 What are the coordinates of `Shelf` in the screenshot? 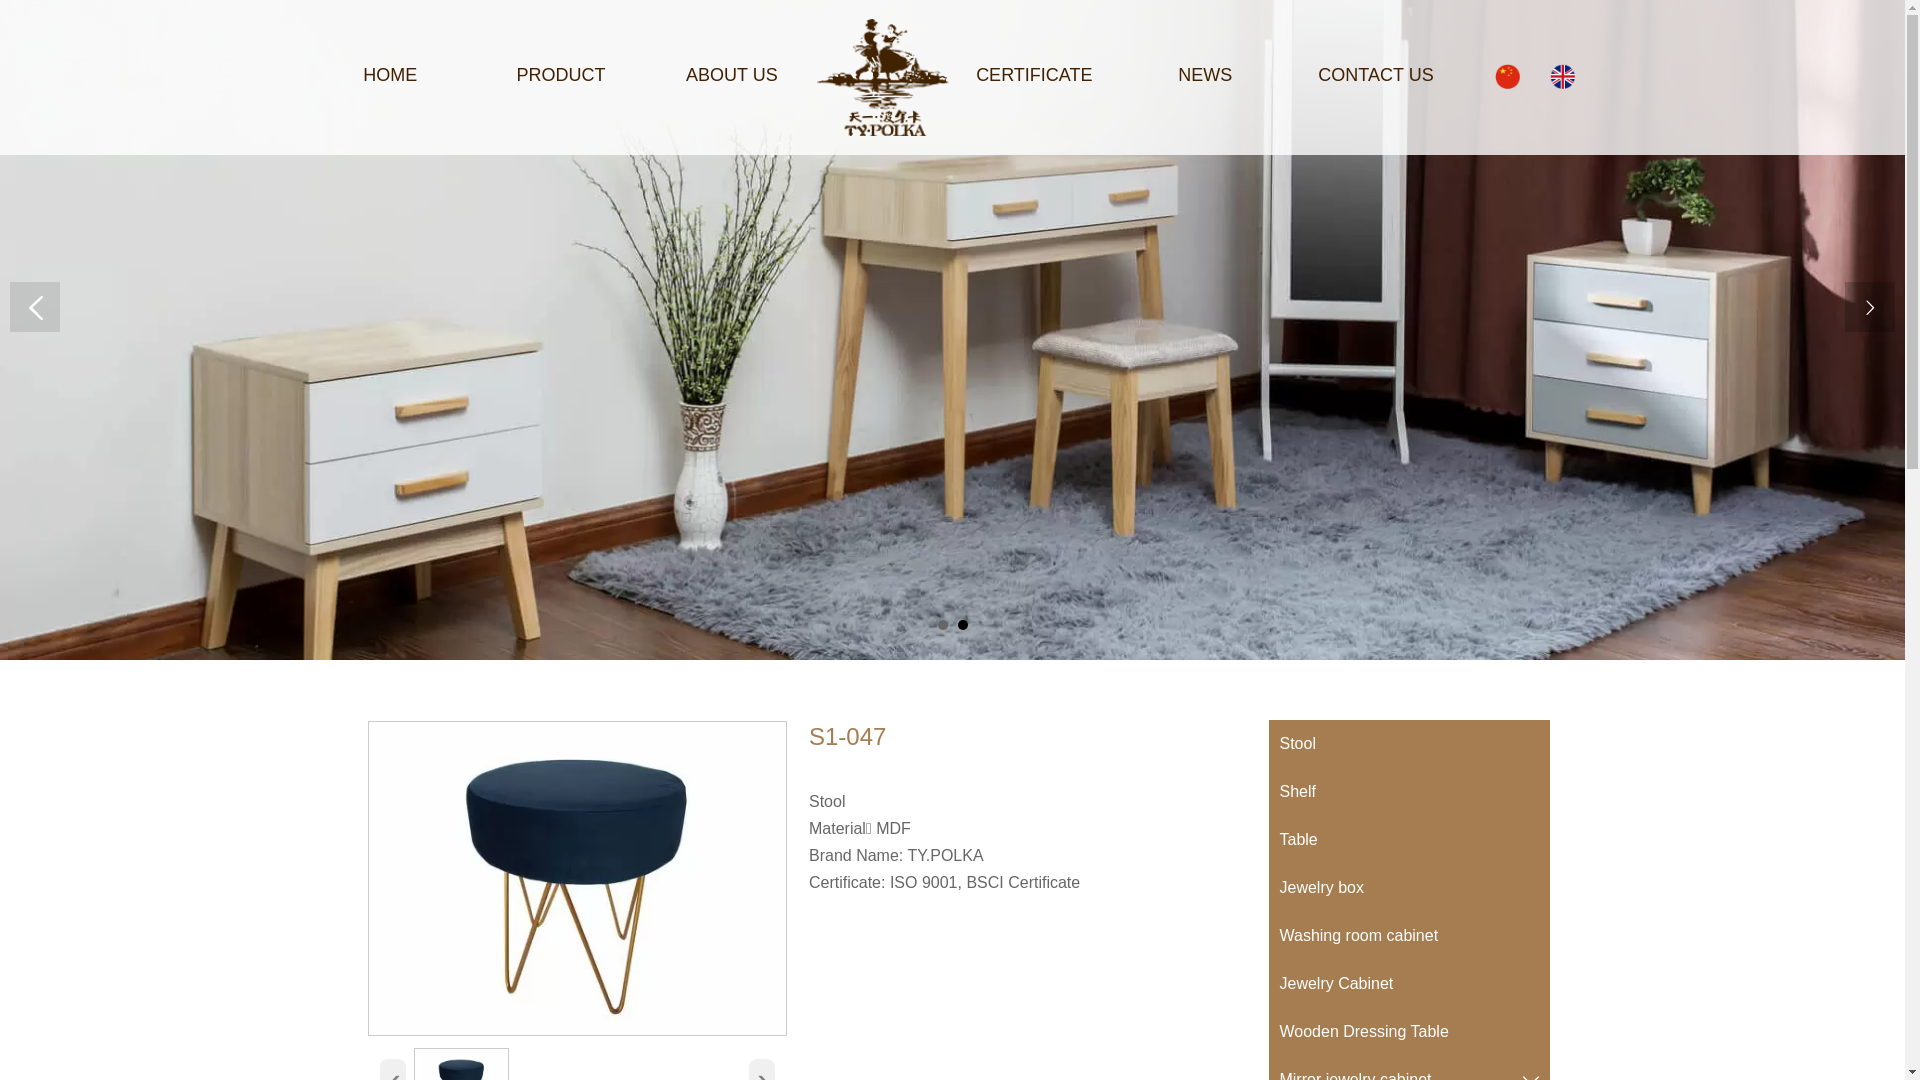 It's located at (1409, 792).